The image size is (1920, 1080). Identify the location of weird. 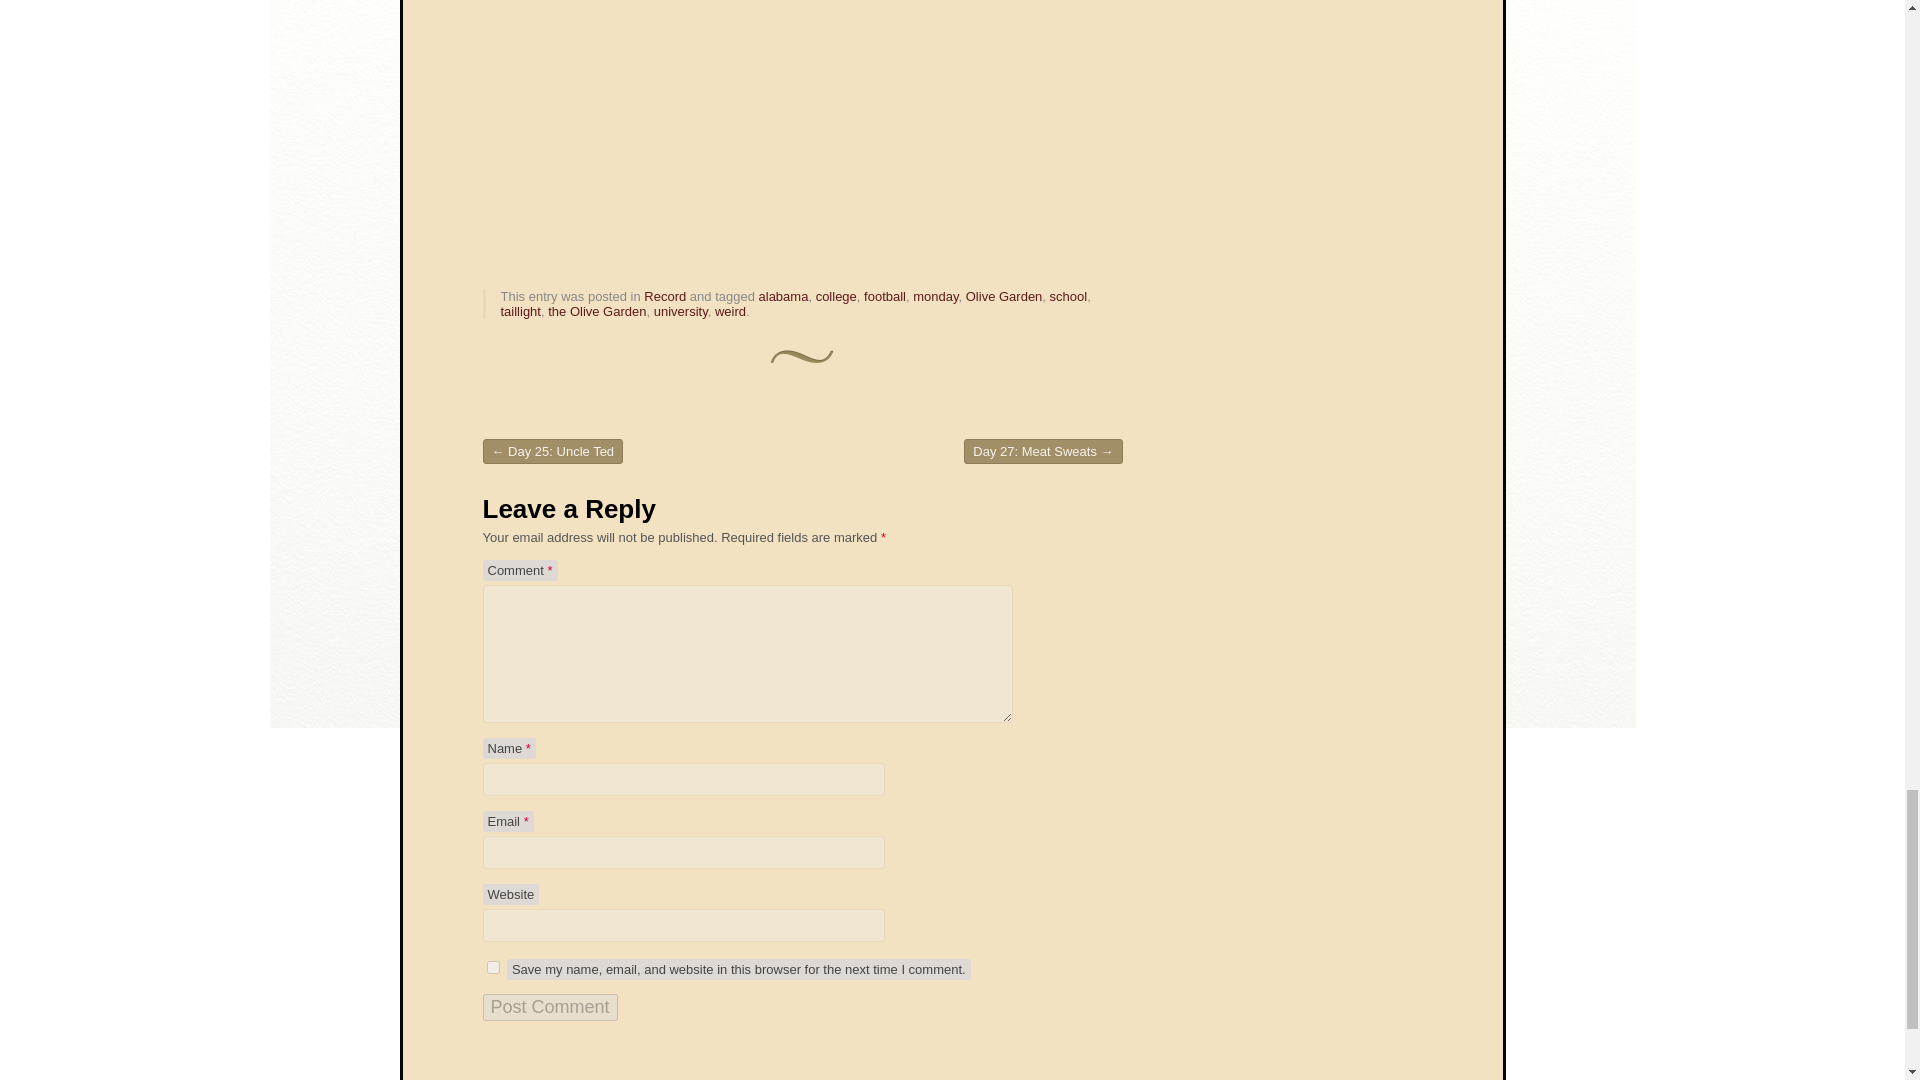
(730, 310).